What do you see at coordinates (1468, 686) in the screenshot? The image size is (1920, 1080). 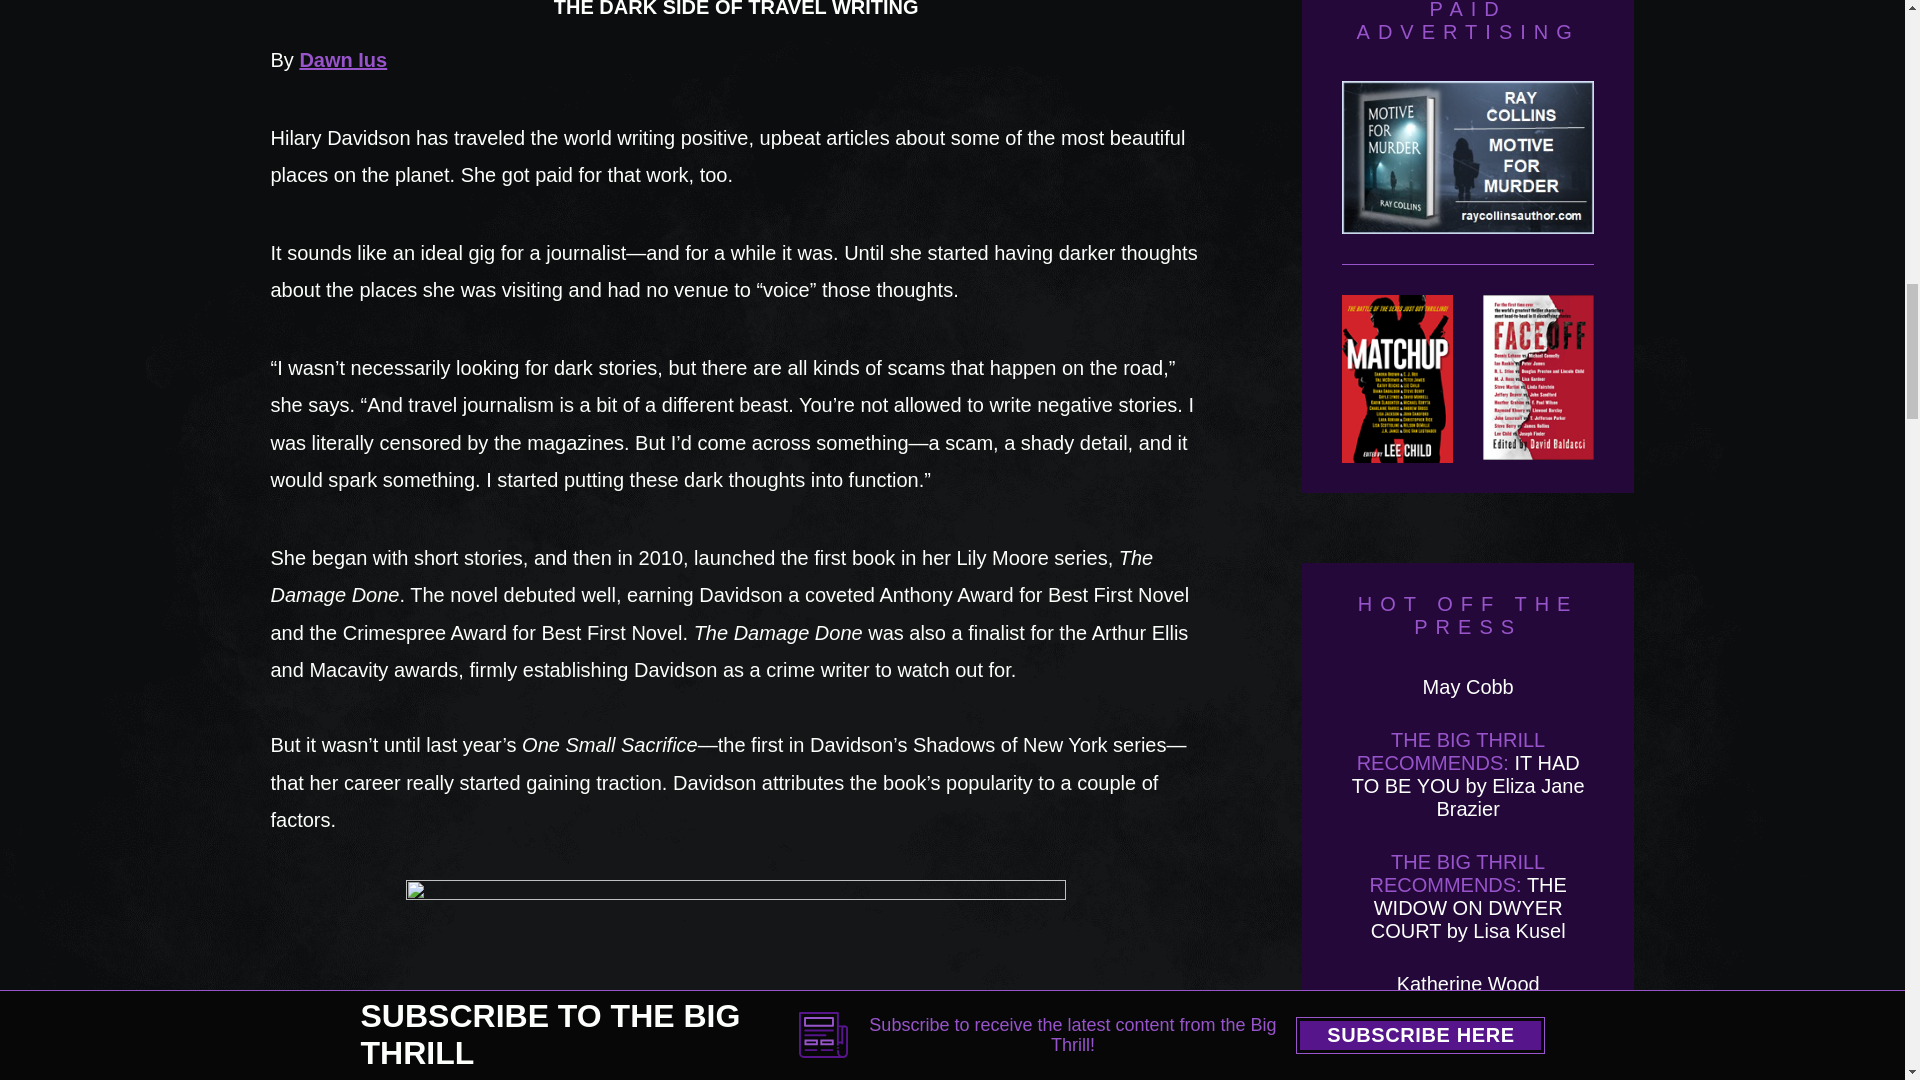 I see `May Cobb` at bounding box center [1468, 686].